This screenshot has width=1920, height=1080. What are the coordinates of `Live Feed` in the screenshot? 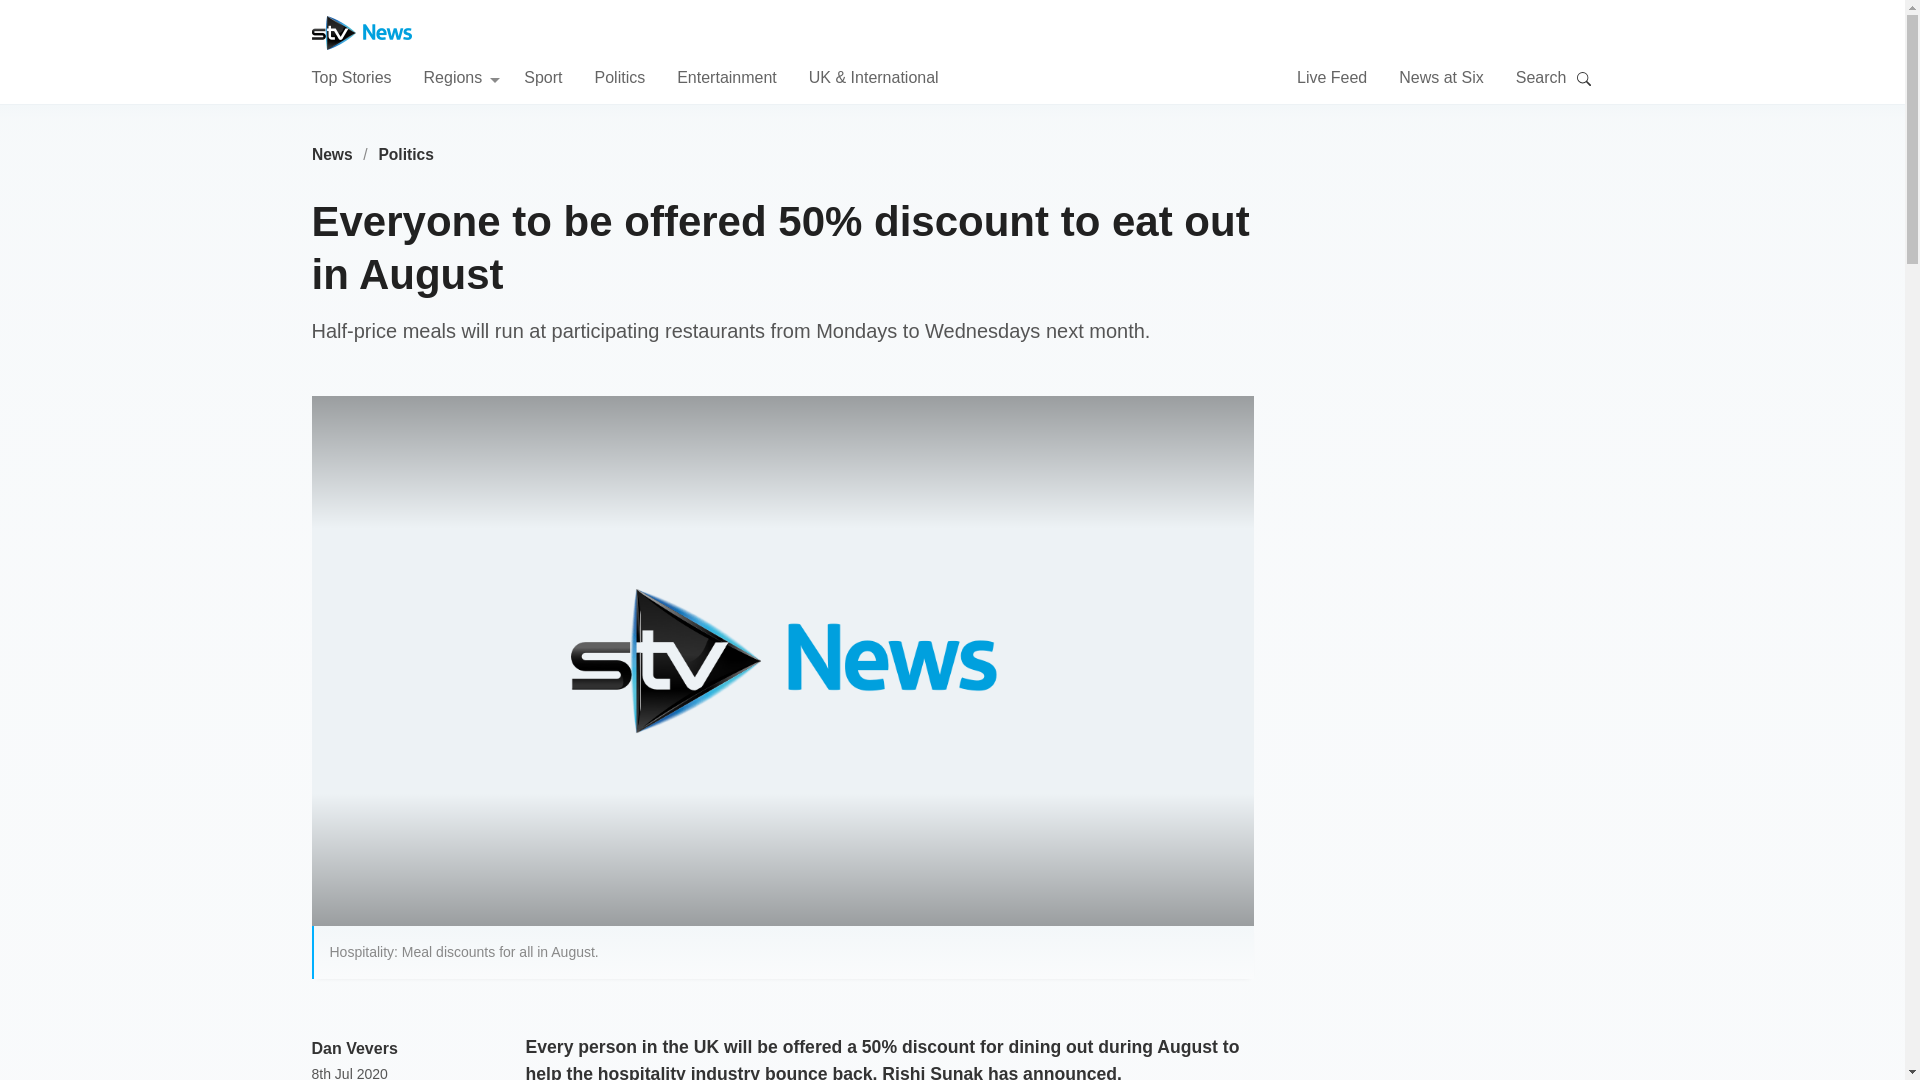 It's located at (1332, 76).